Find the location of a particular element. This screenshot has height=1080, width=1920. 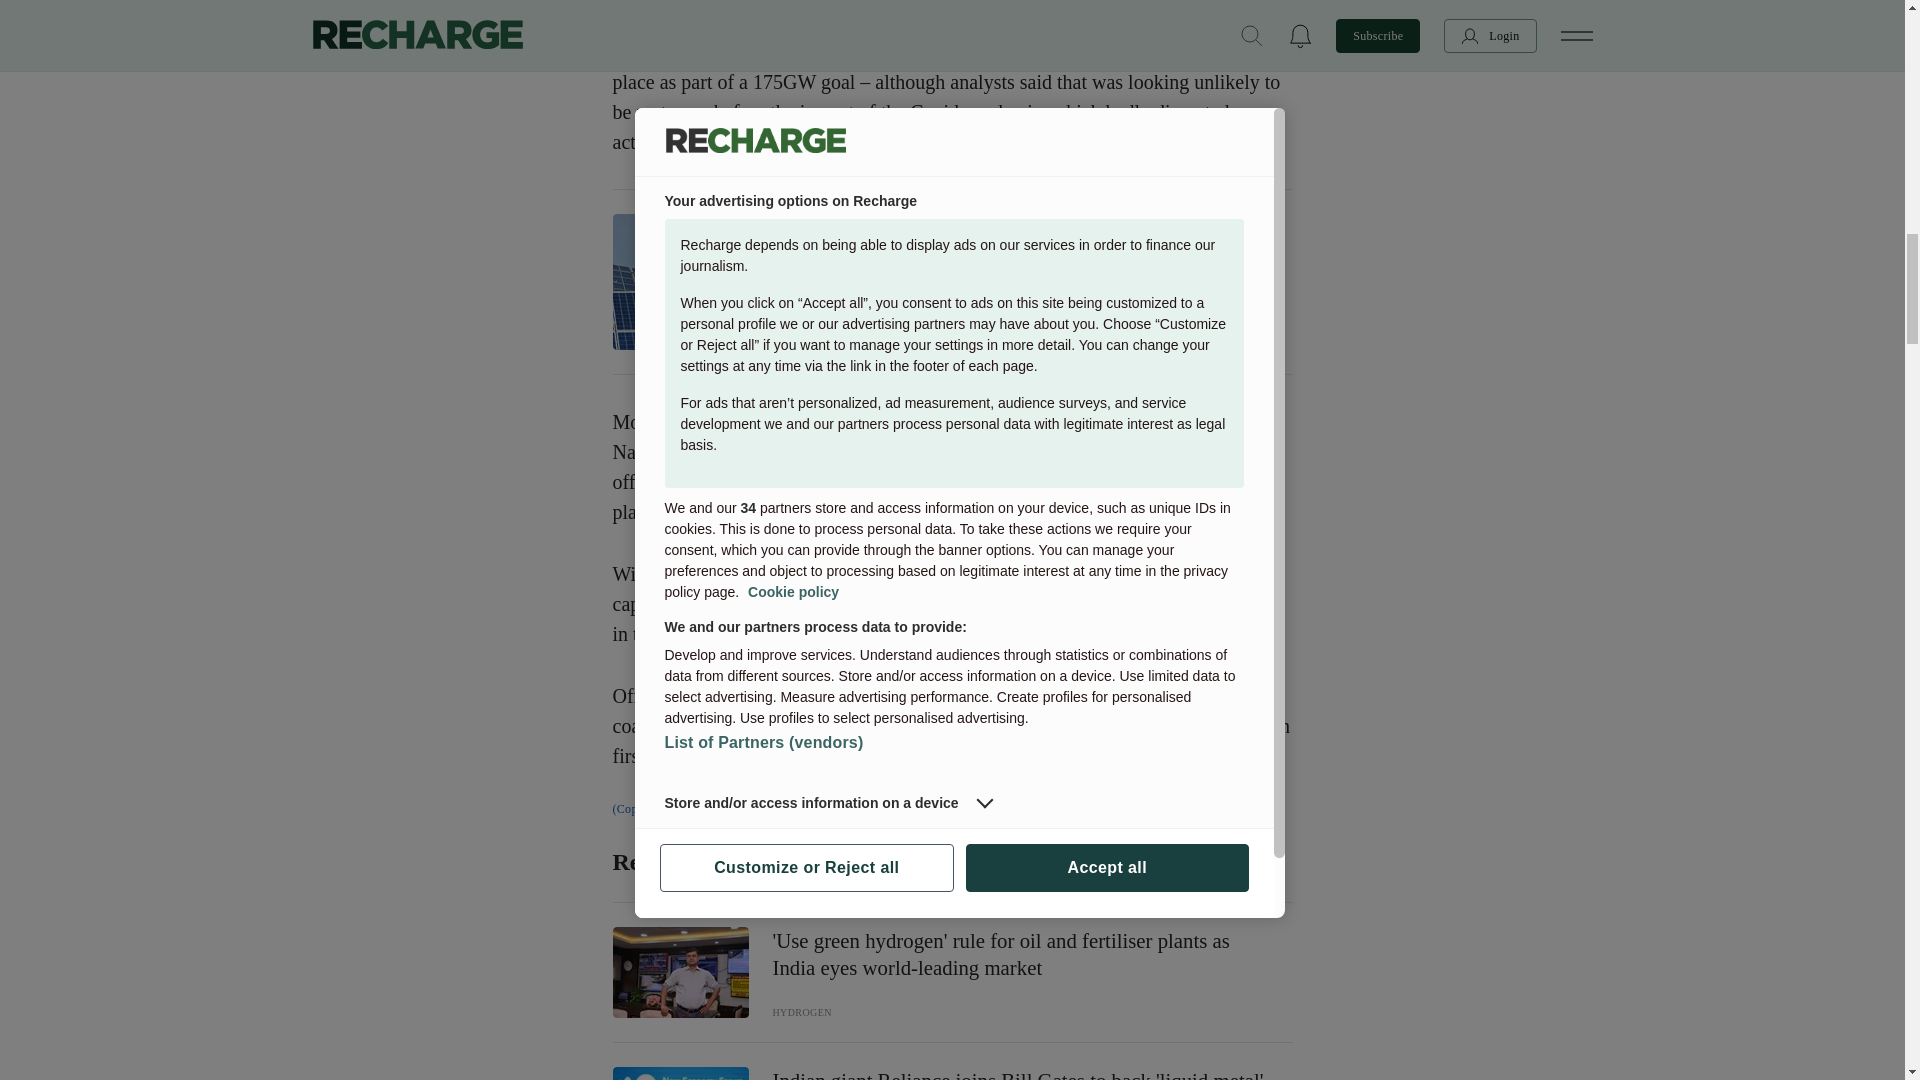

Copyright is located at coordinates (952, 809).